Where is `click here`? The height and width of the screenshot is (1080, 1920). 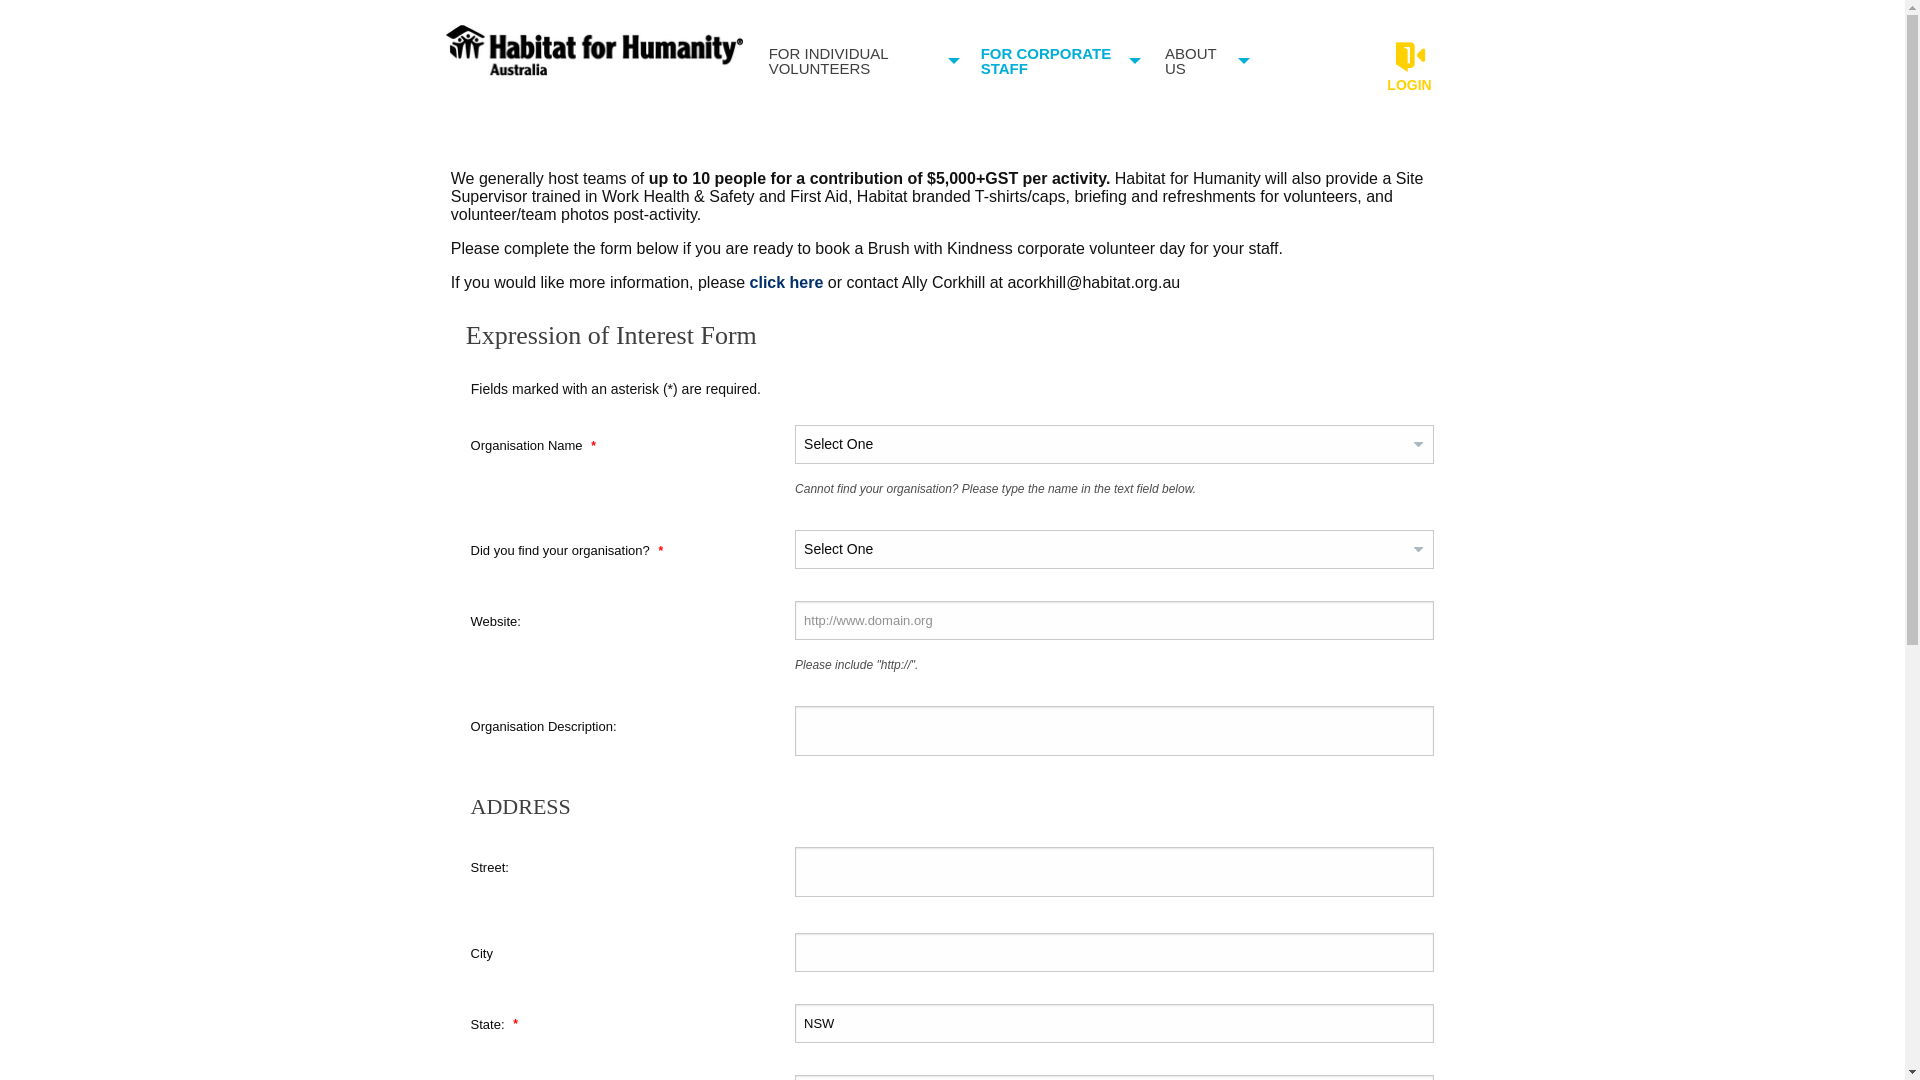 click here is located at coordinates (787, 282).